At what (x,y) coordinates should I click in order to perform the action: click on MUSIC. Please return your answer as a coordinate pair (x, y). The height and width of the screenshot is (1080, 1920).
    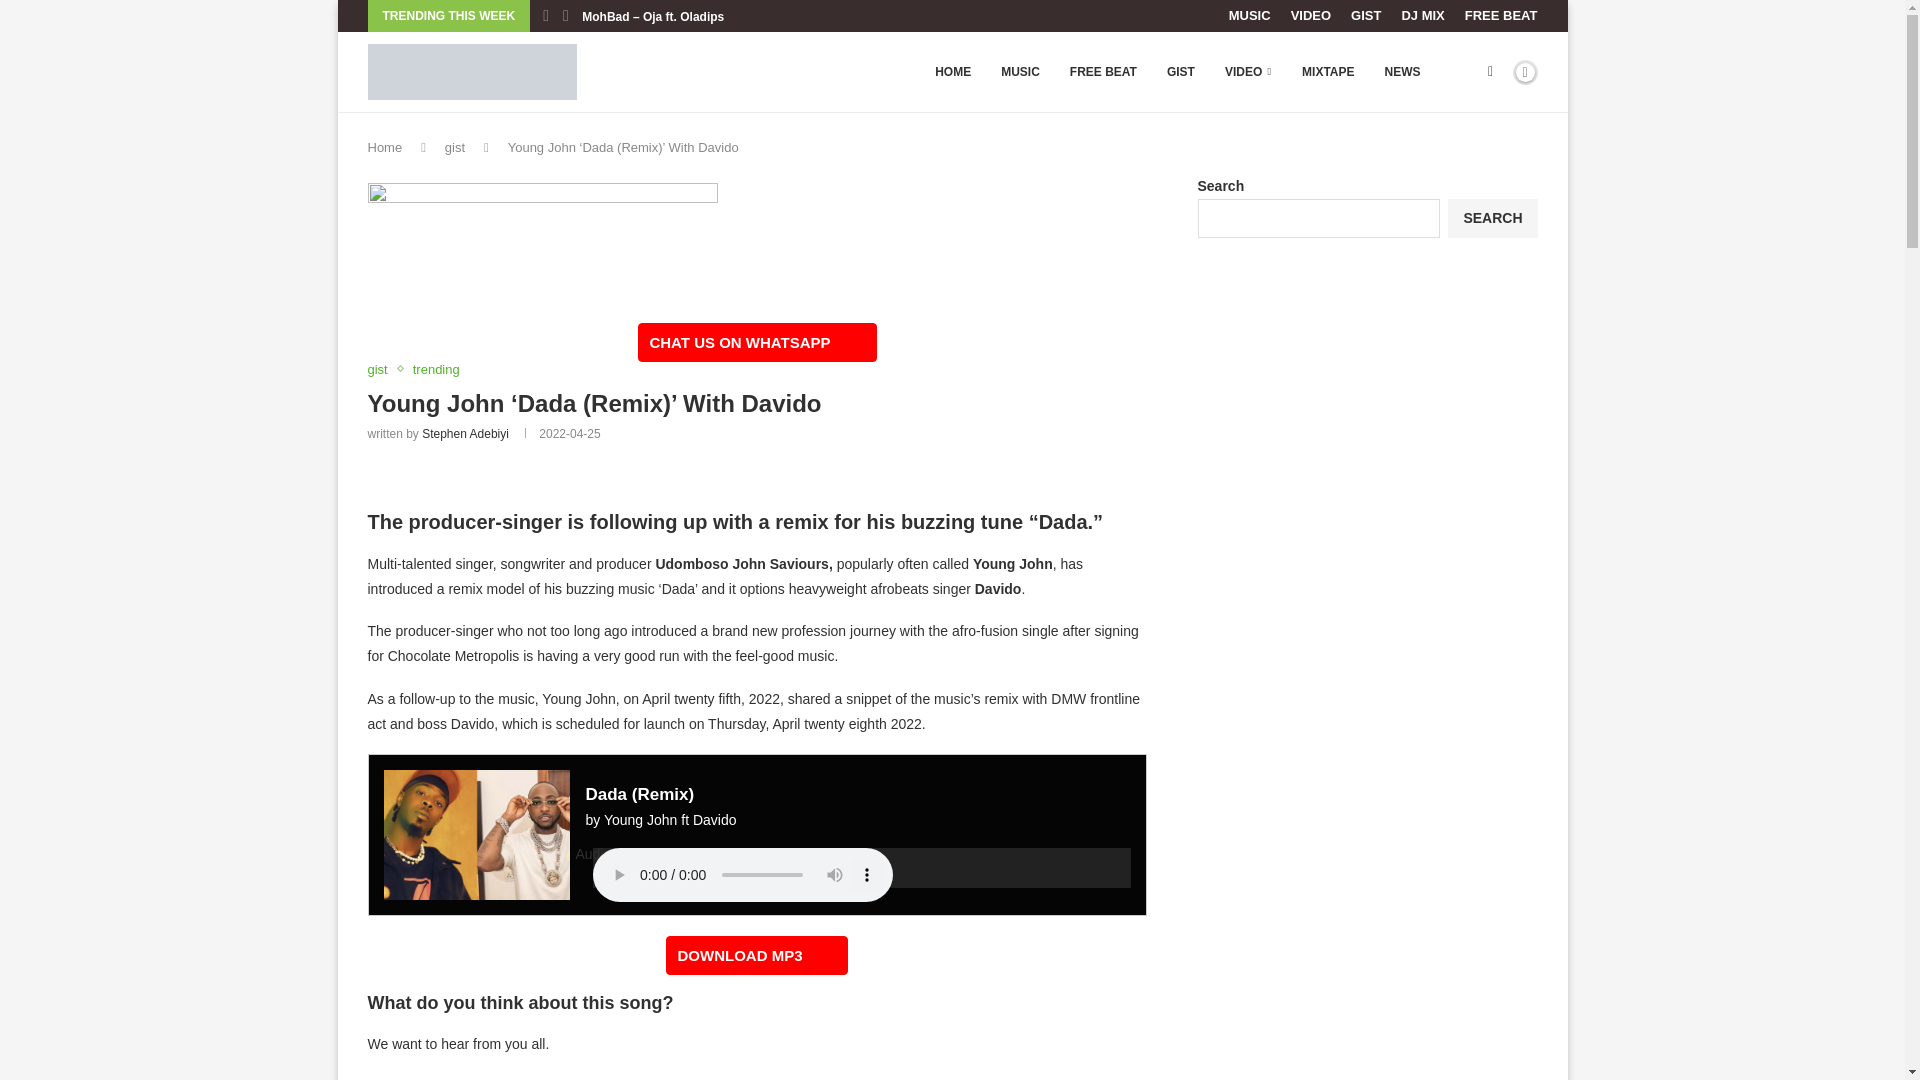
    Looking at the image, I should click on (1250, 16).